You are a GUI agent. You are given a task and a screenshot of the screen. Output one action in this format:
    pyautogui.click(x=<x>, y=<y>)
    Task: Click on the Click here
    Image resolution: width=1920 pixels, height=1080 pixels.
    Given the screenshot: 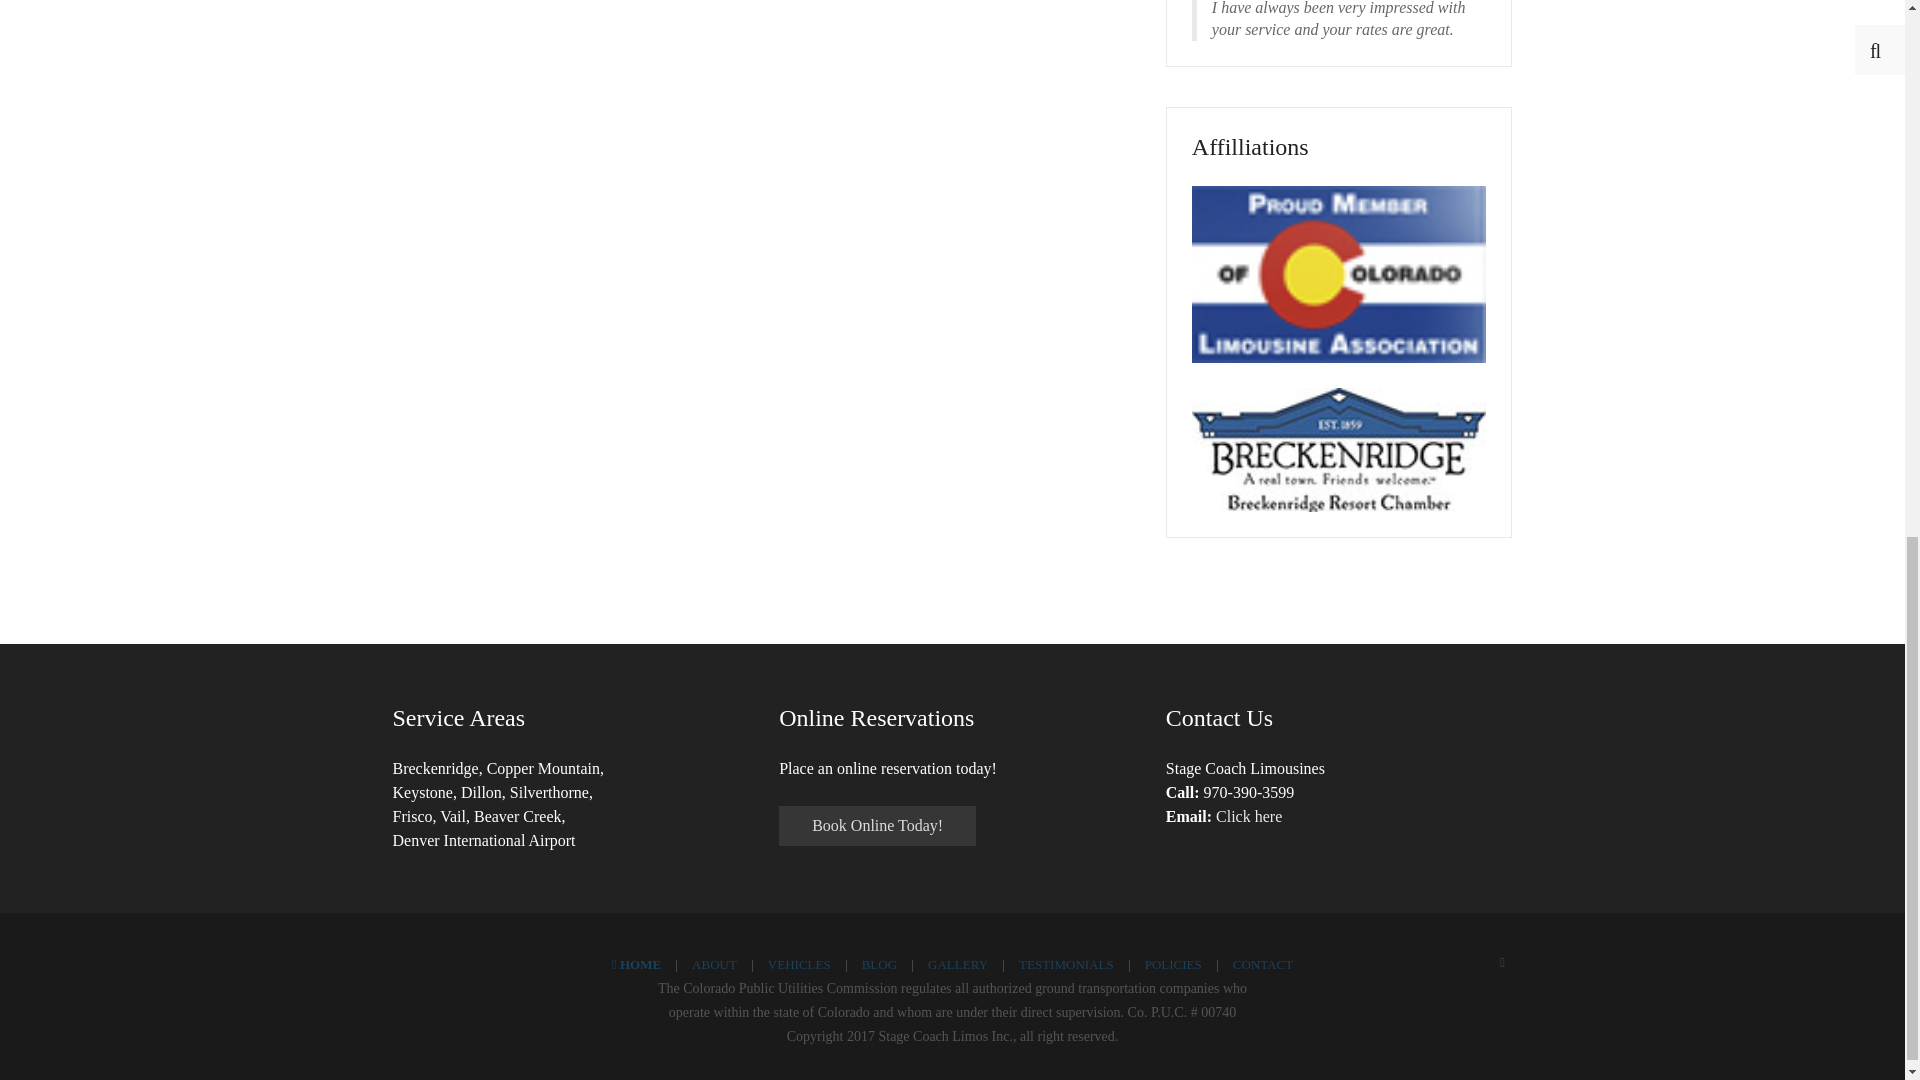 What is the action you would take?
    pyautogui.click(x=1248, y=816)
    